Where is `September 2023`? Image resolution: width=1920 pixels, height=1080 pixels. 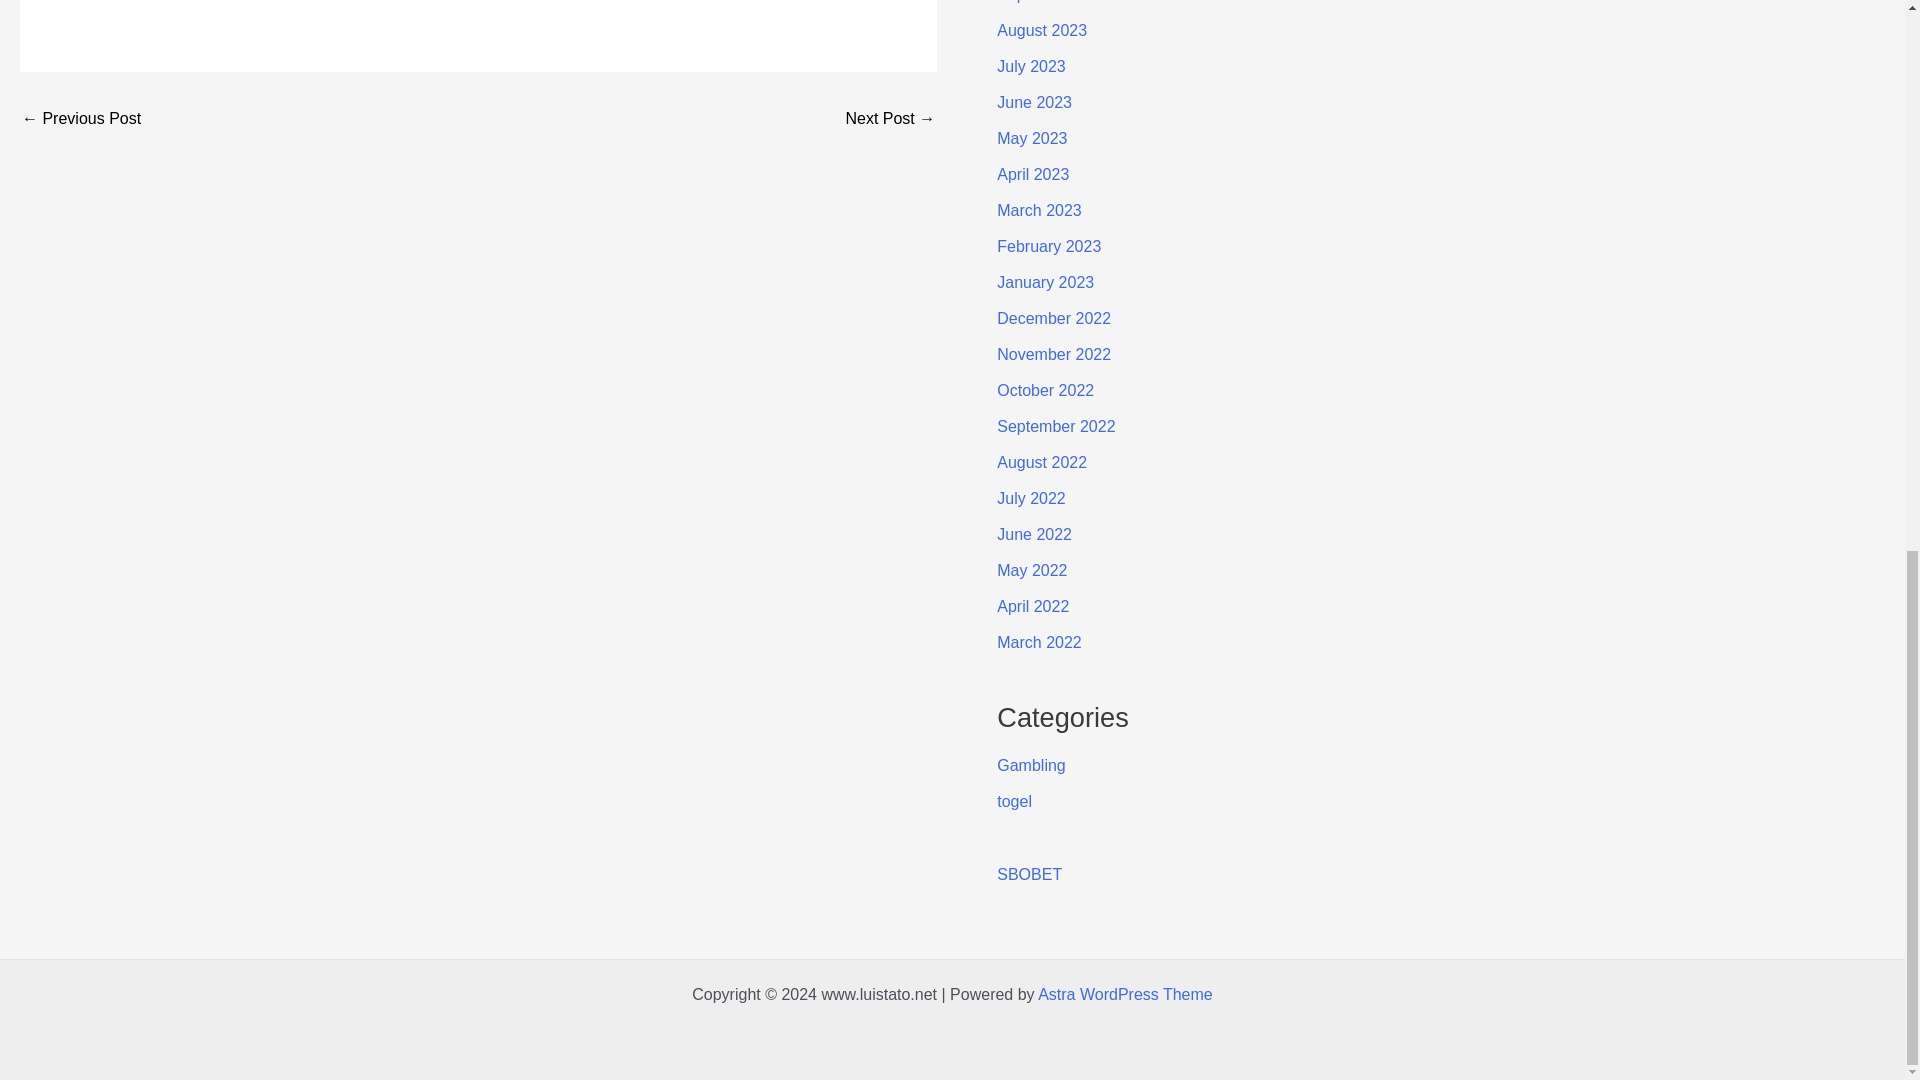 September 2023 is located at coordinates (1056, 2).